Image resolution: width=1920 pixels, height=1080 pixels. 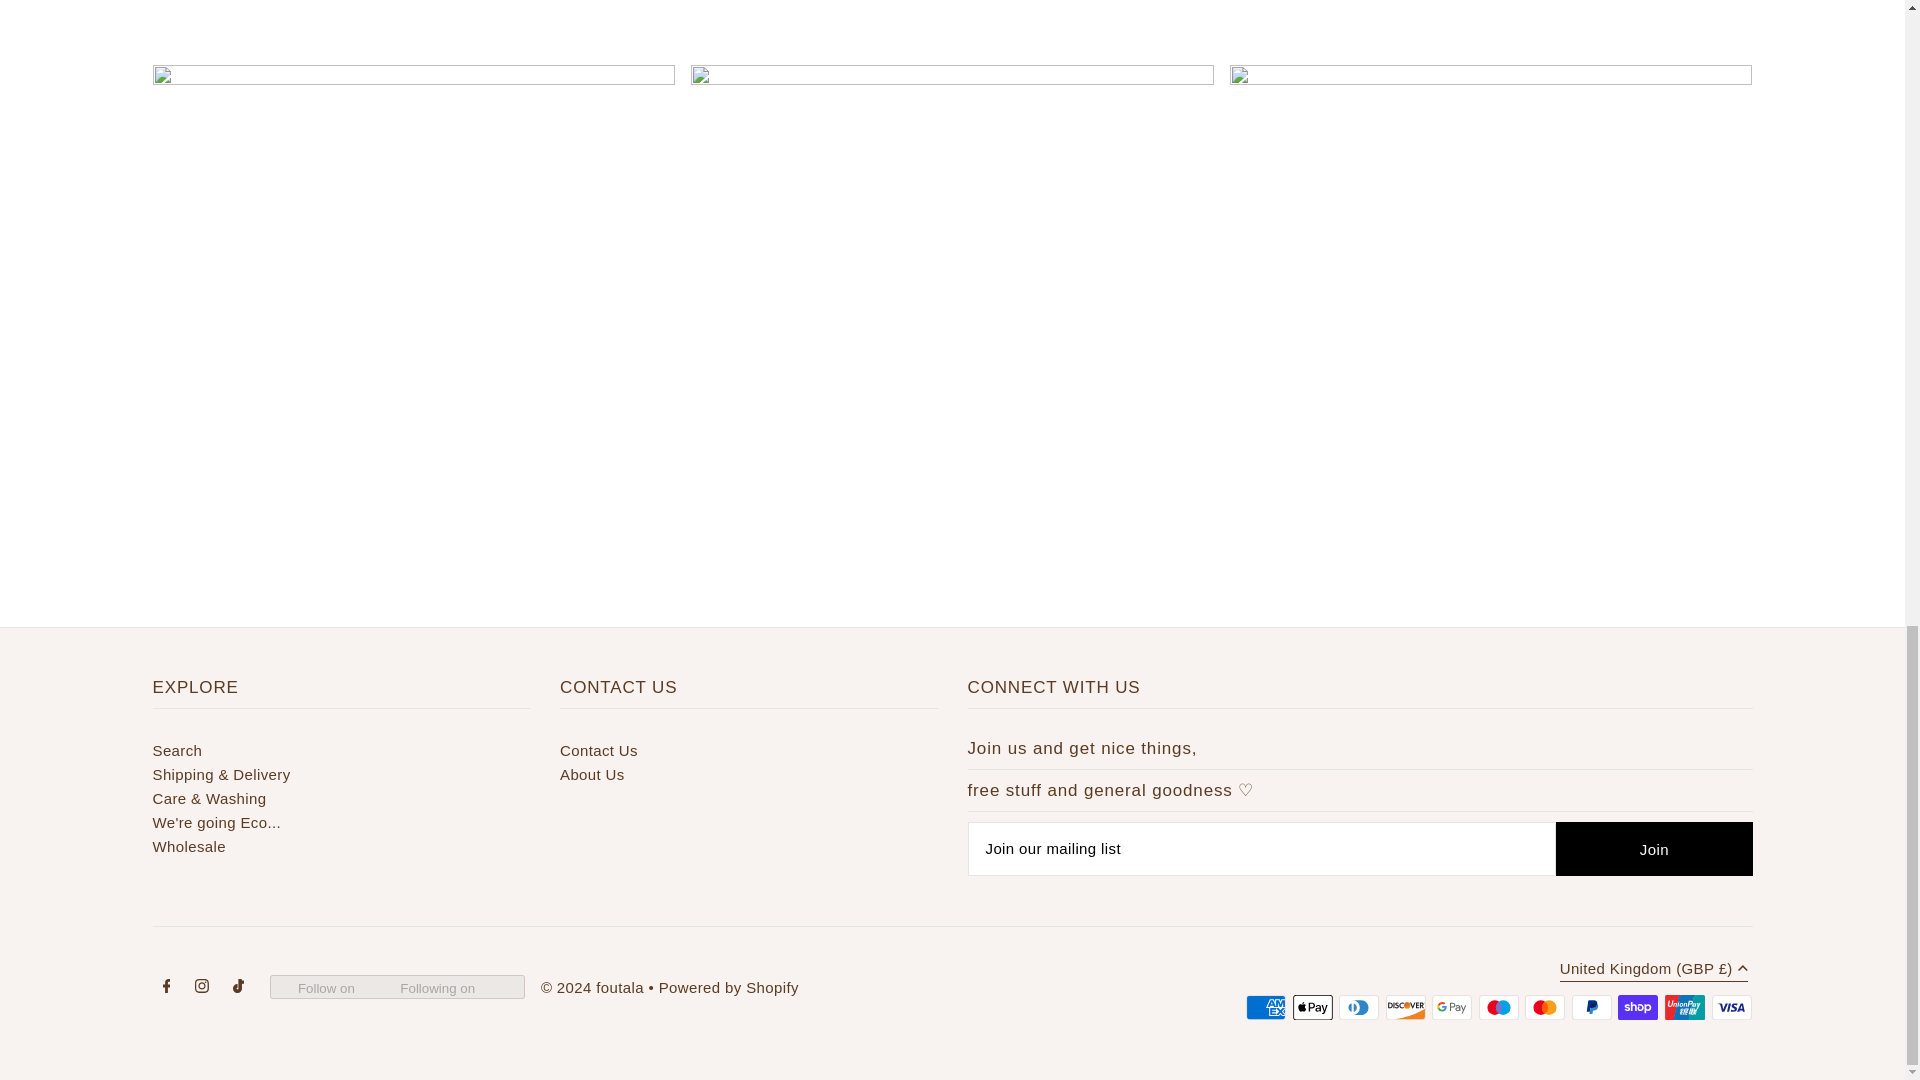 What do you see at coordinates (1452, 1007) in the screenshot?
I see `Google Pay` at bounding box center [1452, 1007].